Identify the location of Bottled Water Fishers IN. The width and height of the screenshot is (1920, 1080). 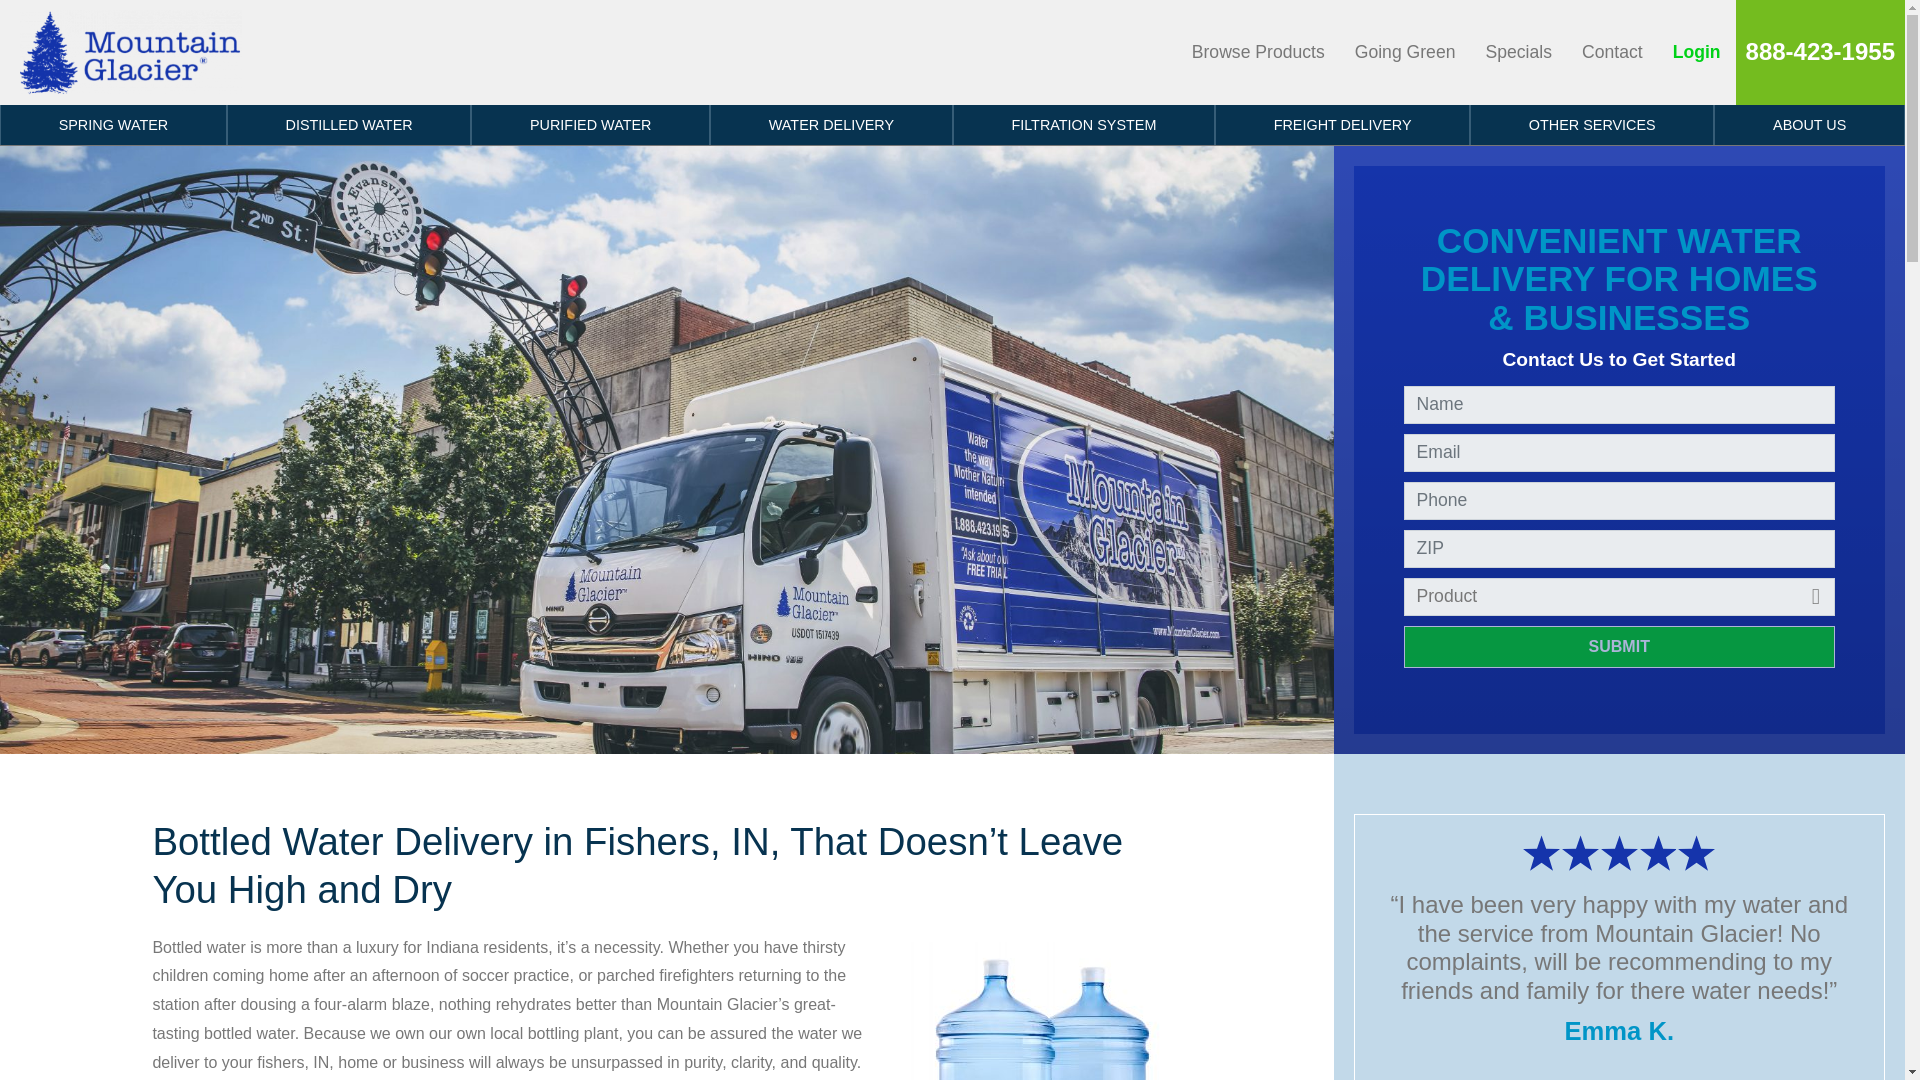
(1041, 1010).